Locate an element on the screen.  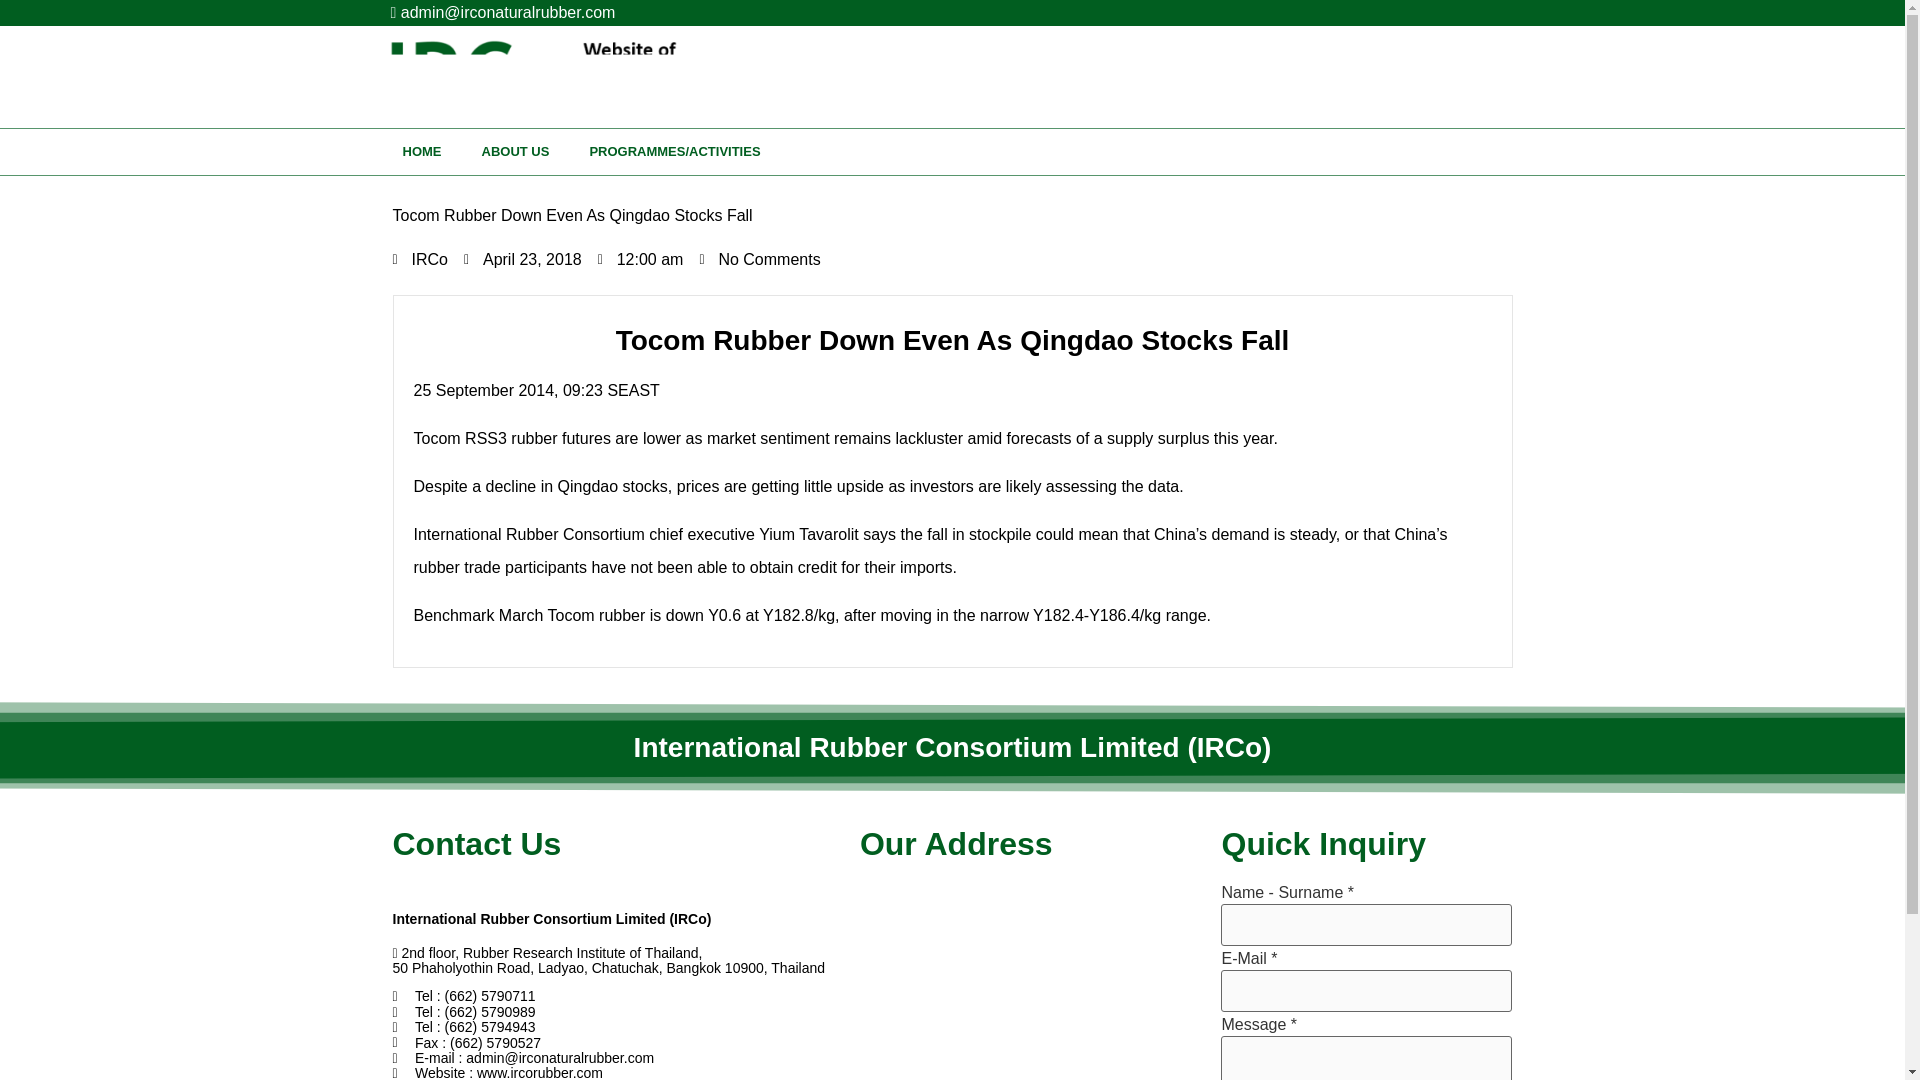
HOME is located at coordinates (421, 151).